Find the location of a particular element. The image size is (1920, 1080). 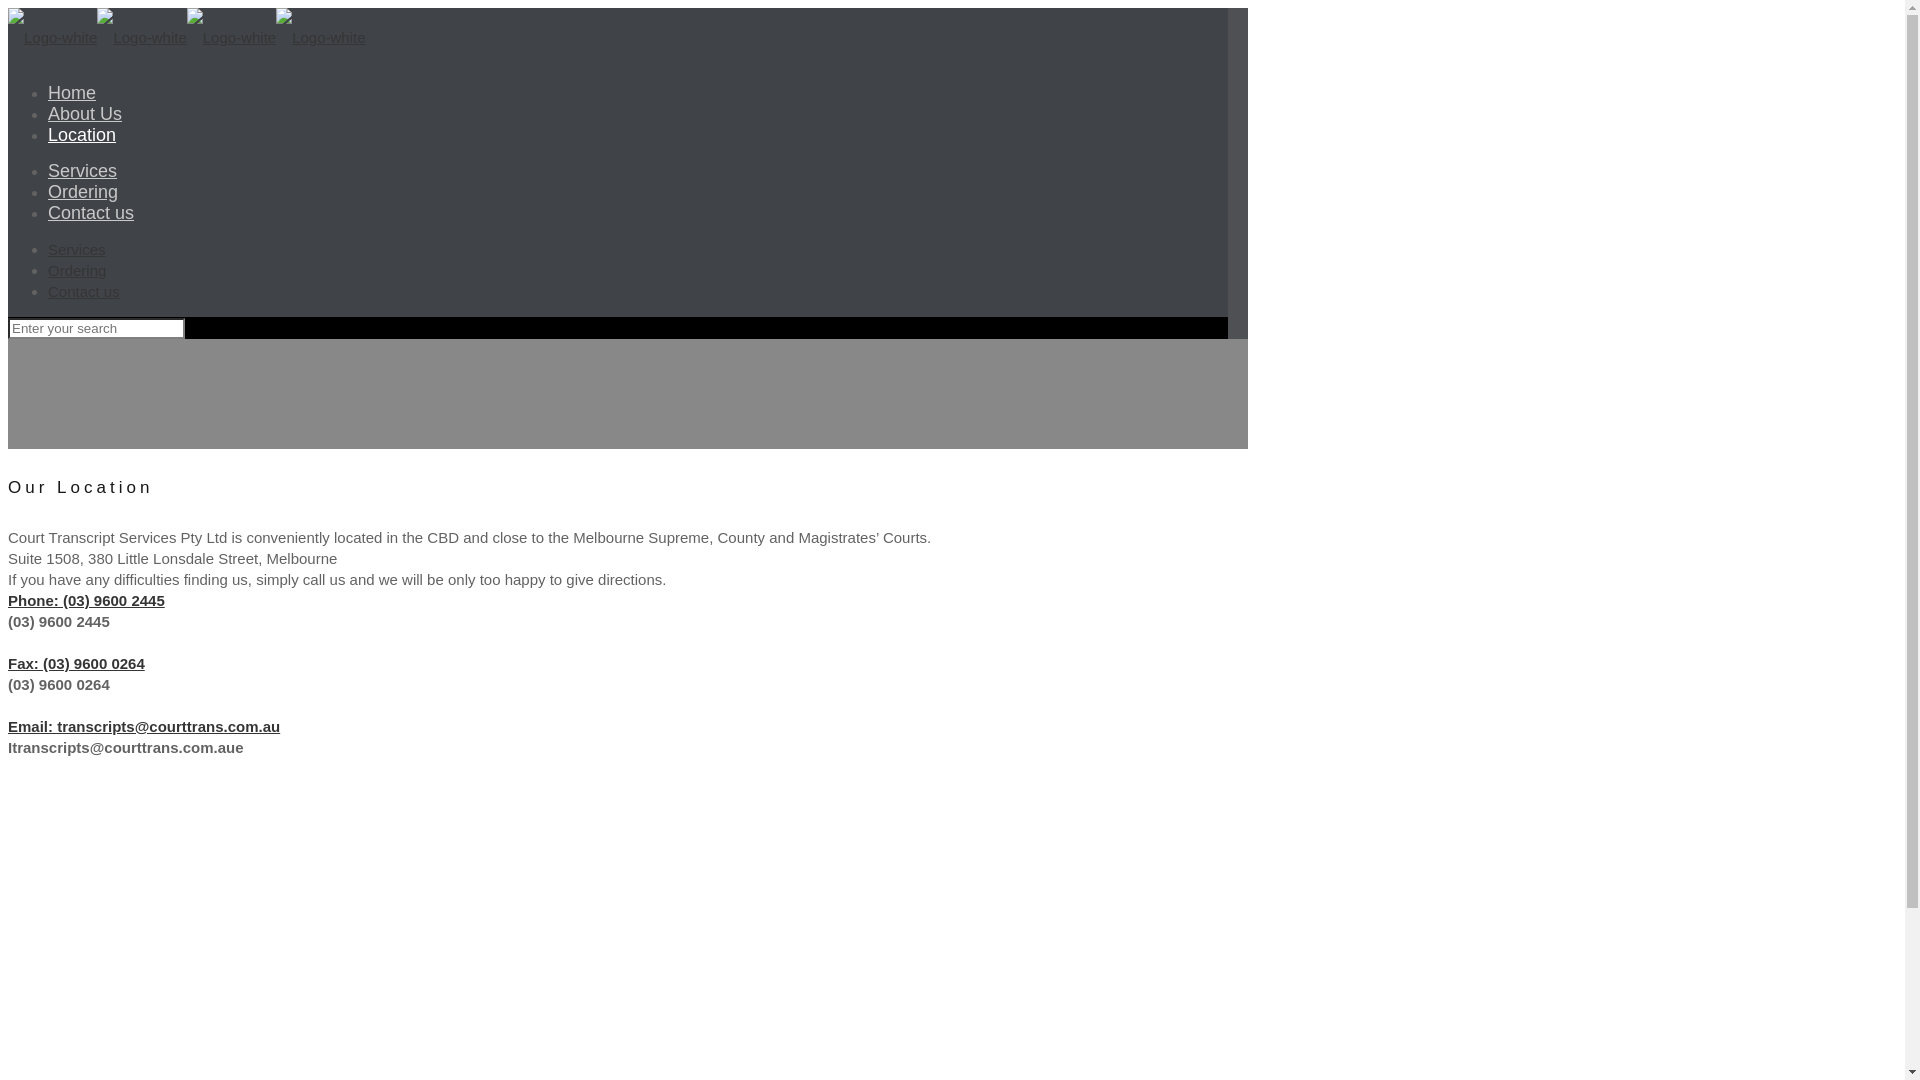

Ordering is located at coordinates (83, 192).